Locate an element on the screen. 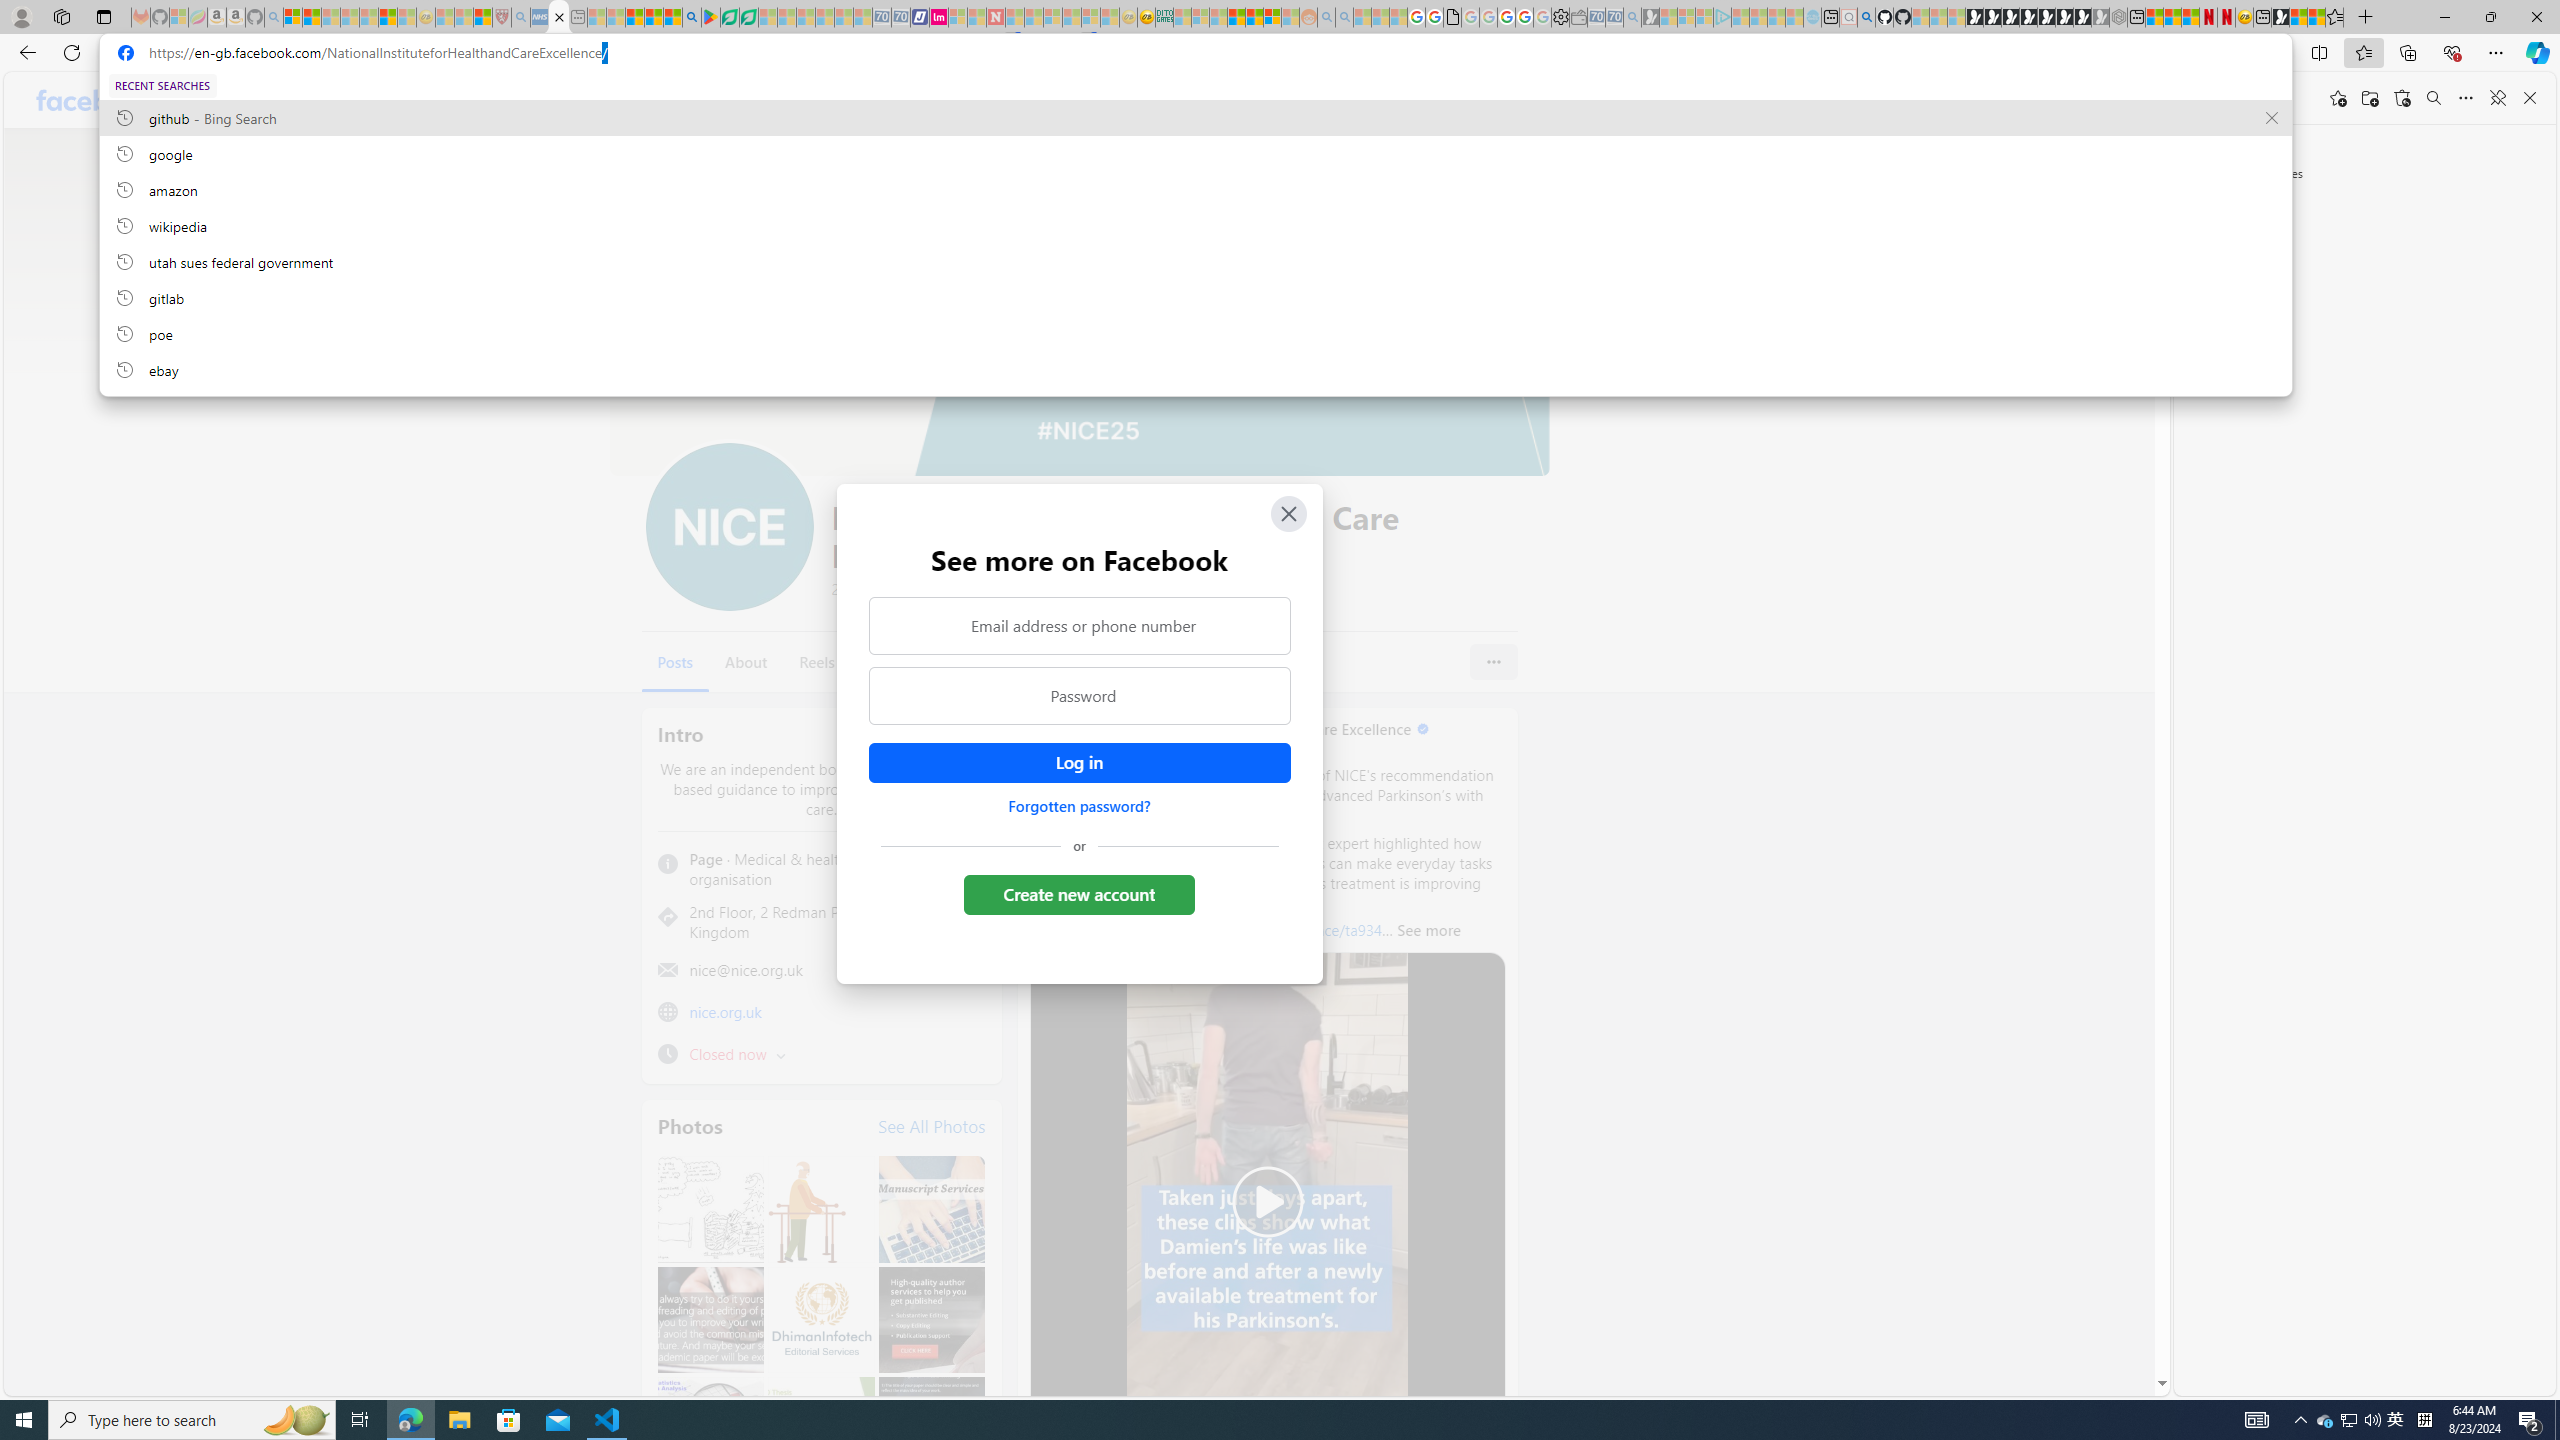 Image resolution: width=2560 pixels, height=1440 pixels. Search favorites is located at coordinates (2433, 98).